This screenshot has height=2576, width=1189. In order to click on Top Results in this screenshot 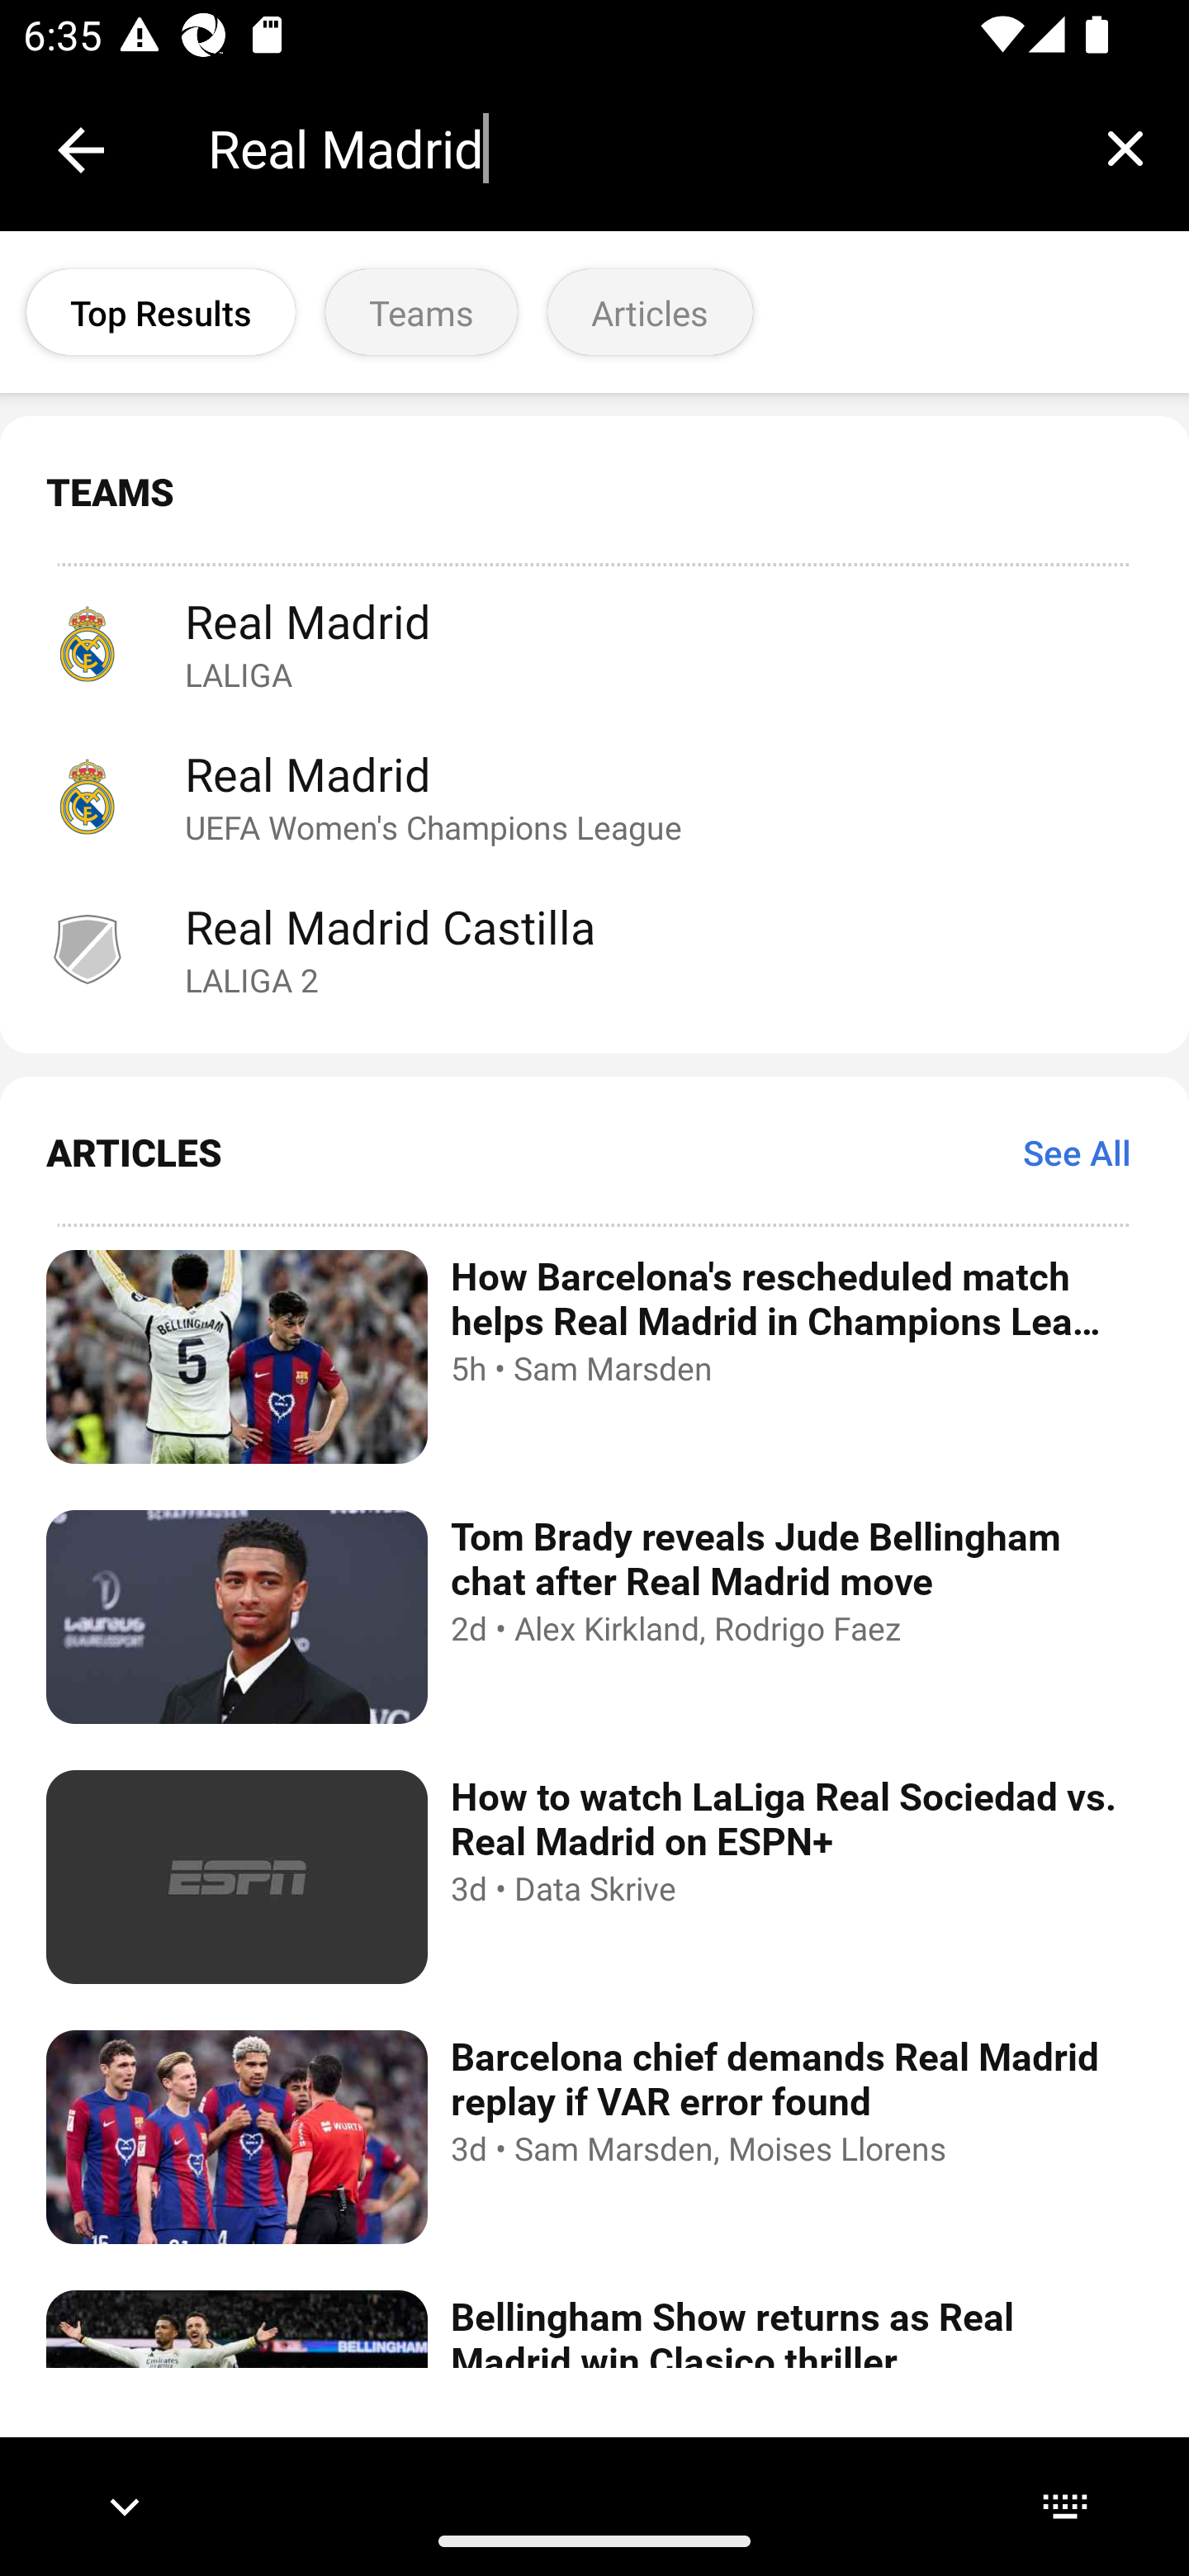, I will do `click(160, 312)`.